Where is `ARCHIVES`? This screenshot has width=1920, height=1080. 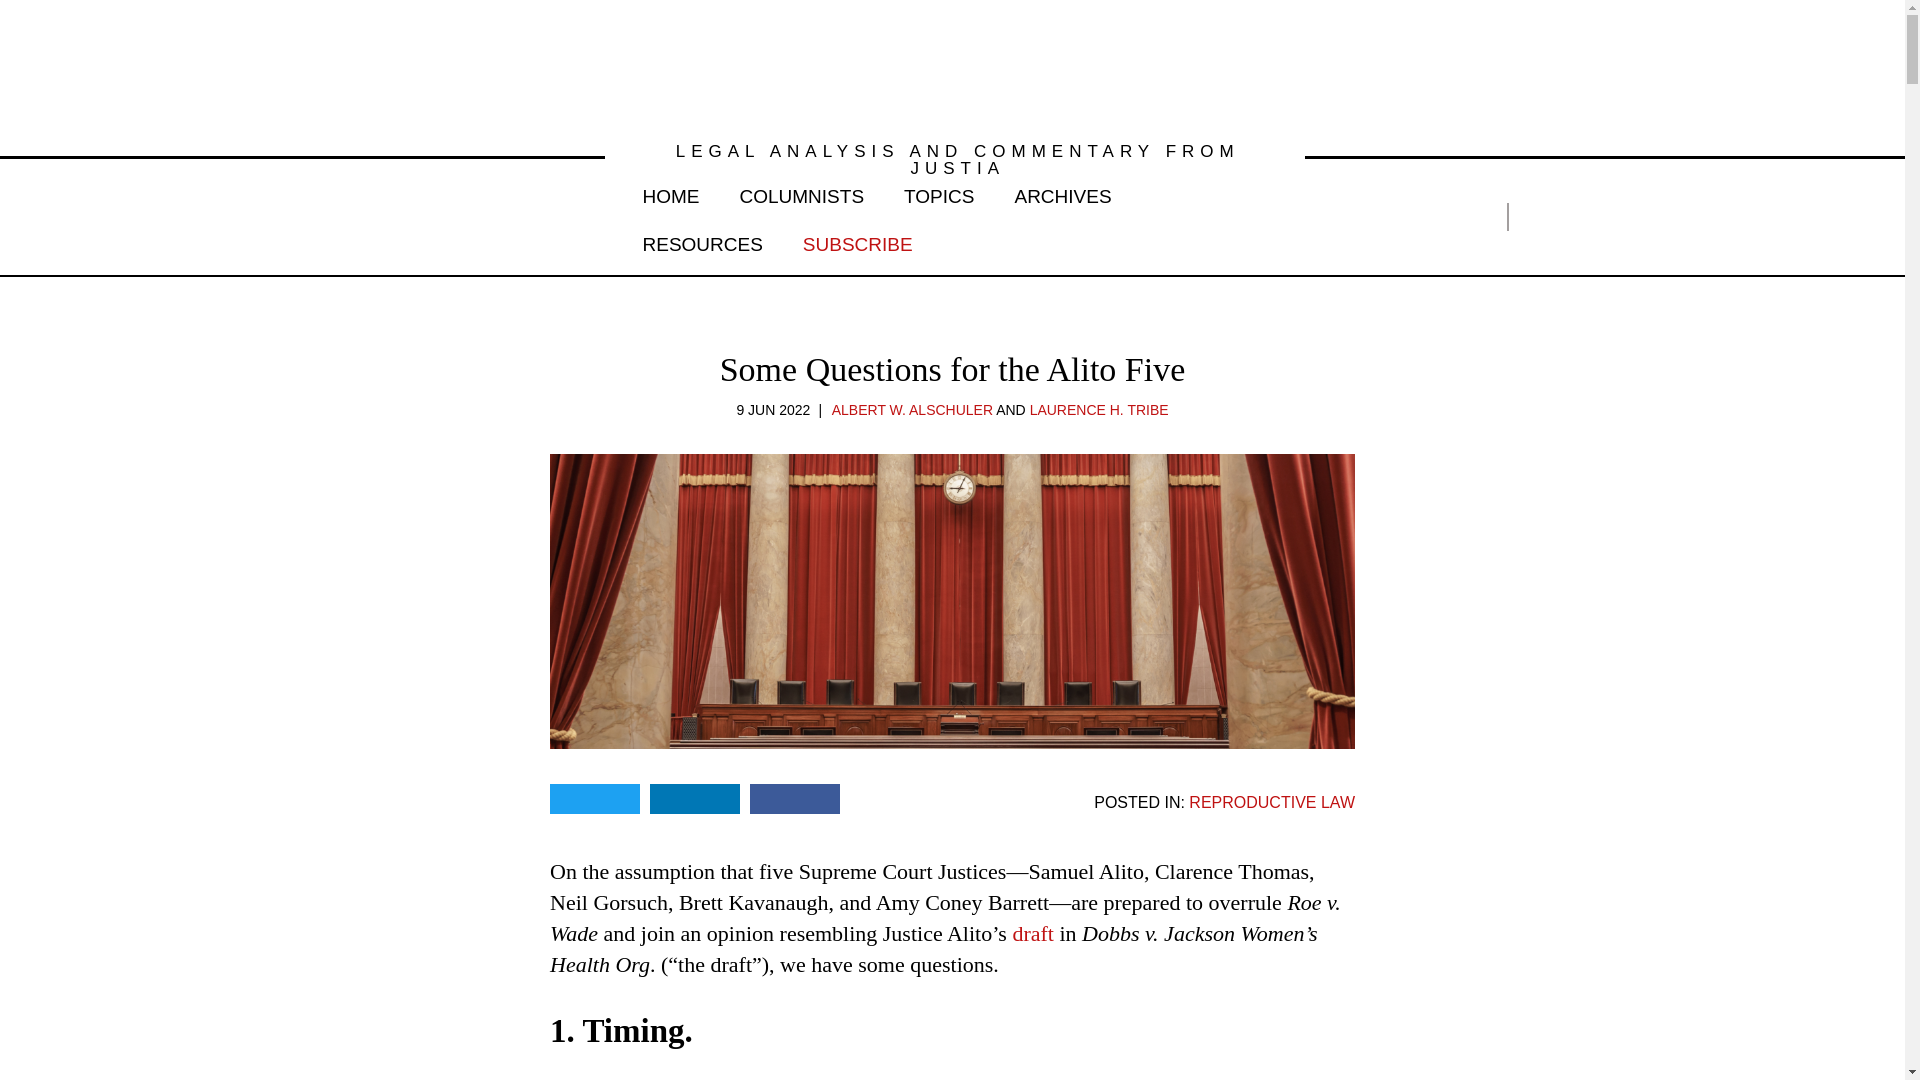 ARCHIVES is located at coordinates (1062, 192).